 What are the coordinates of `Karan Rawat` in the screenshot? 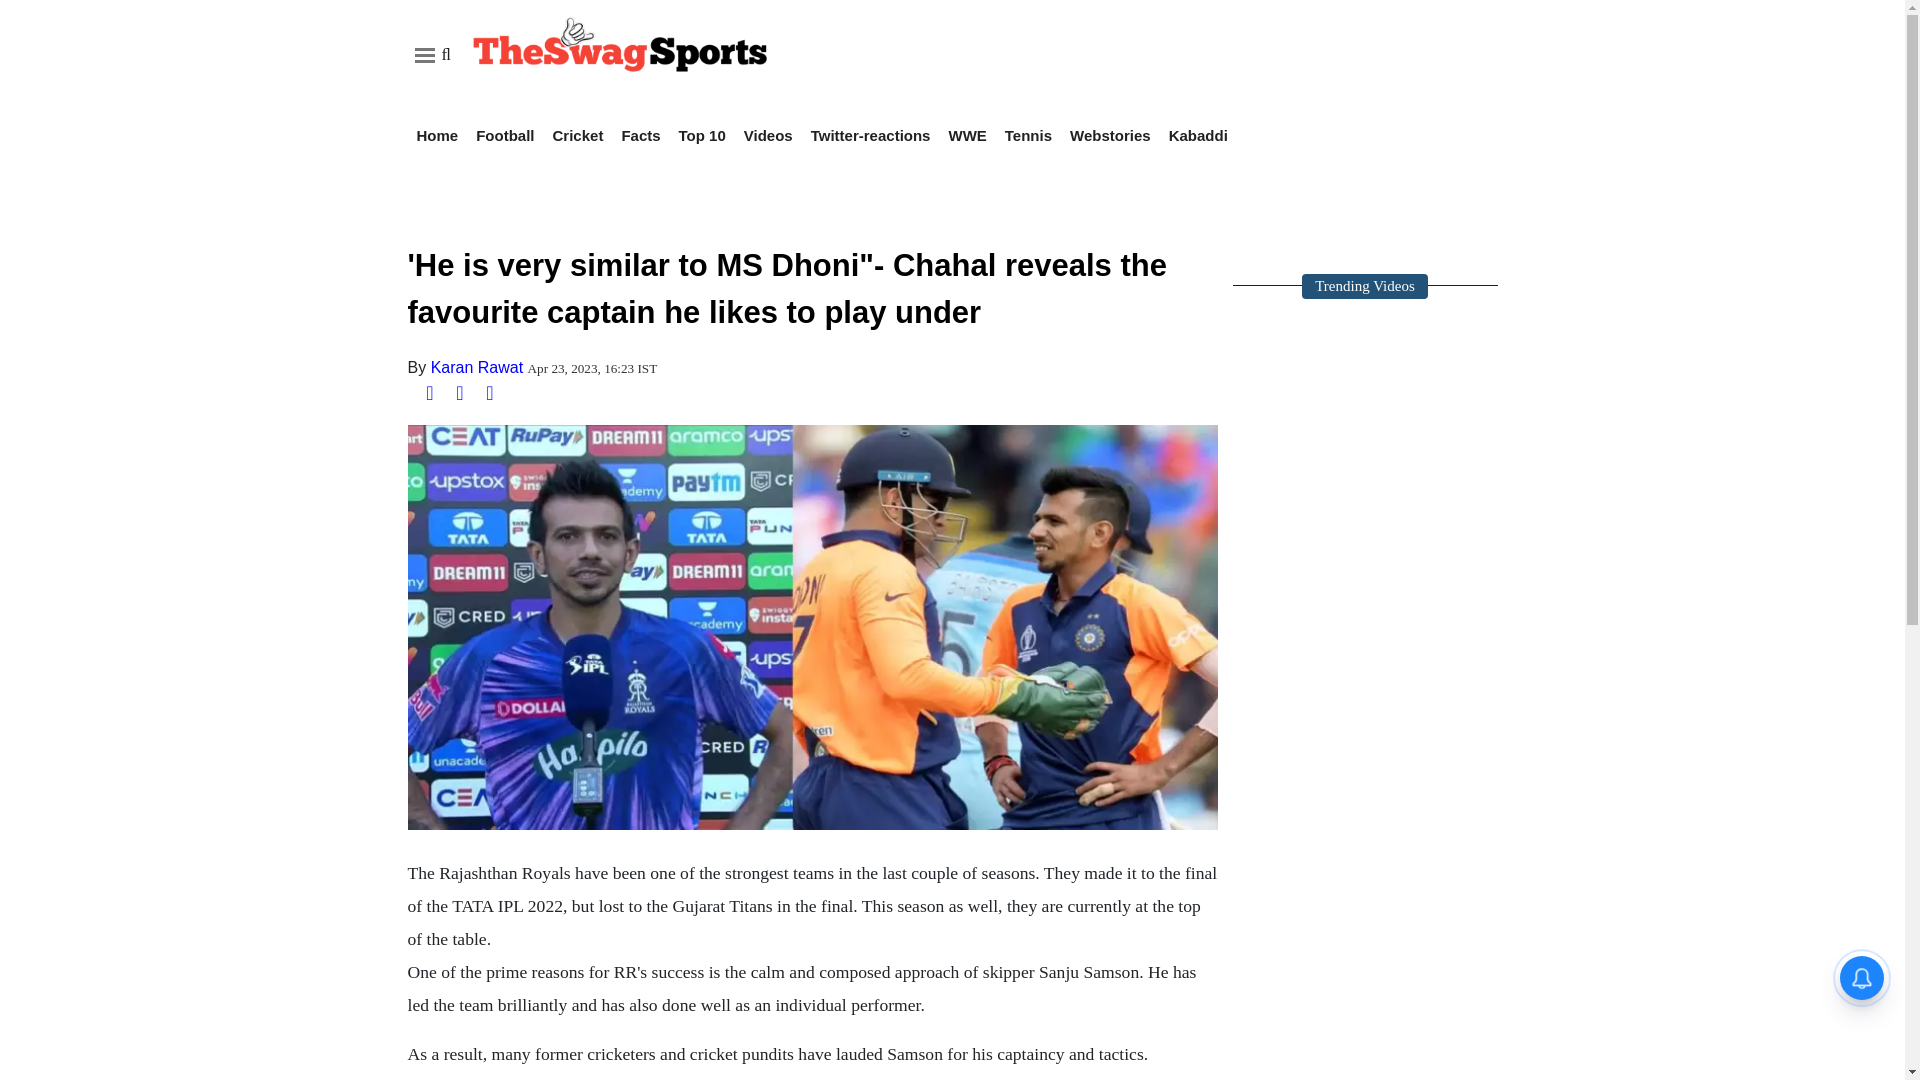 It's located at (477, 366).